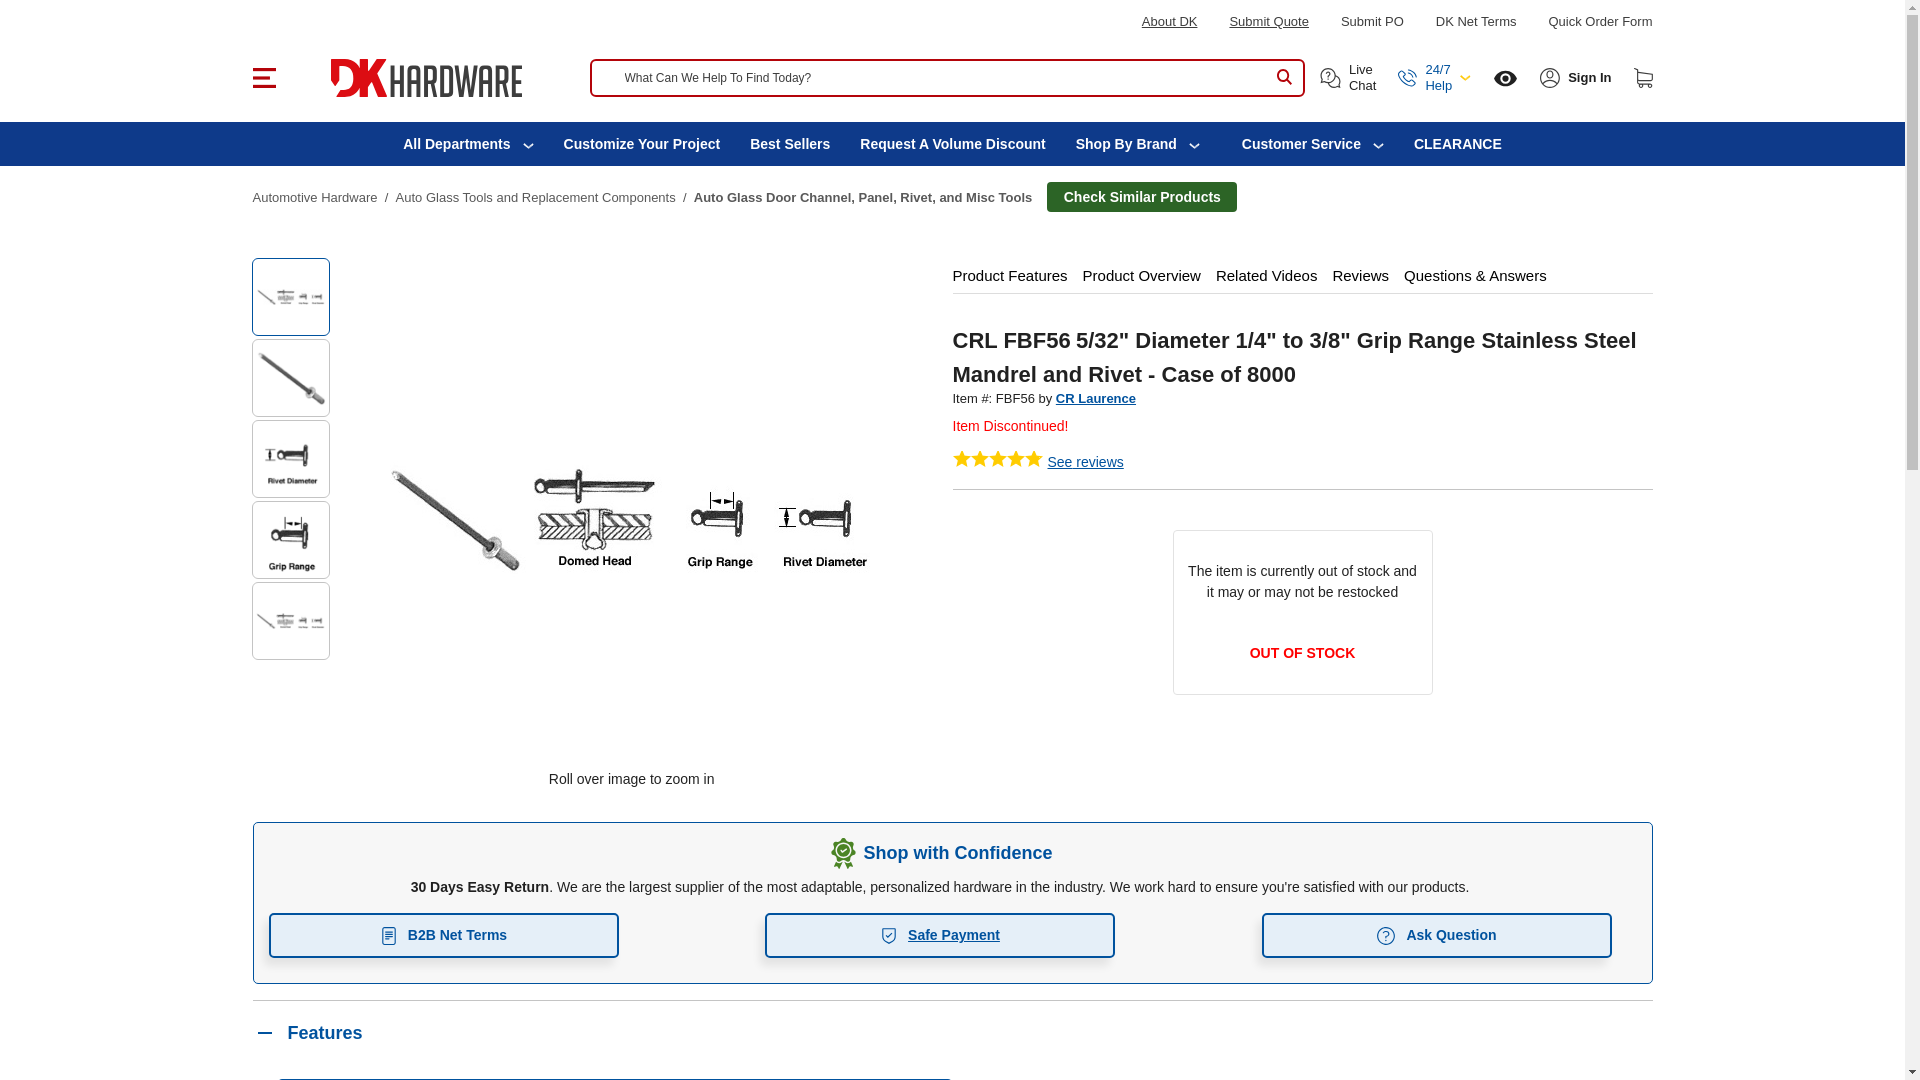 The width and height of the screenshot is (1920, 1080). What do you see at coordinates (425, 78) in the screenshot?
I see `DK Hardware` at bounding box center [425, 78].